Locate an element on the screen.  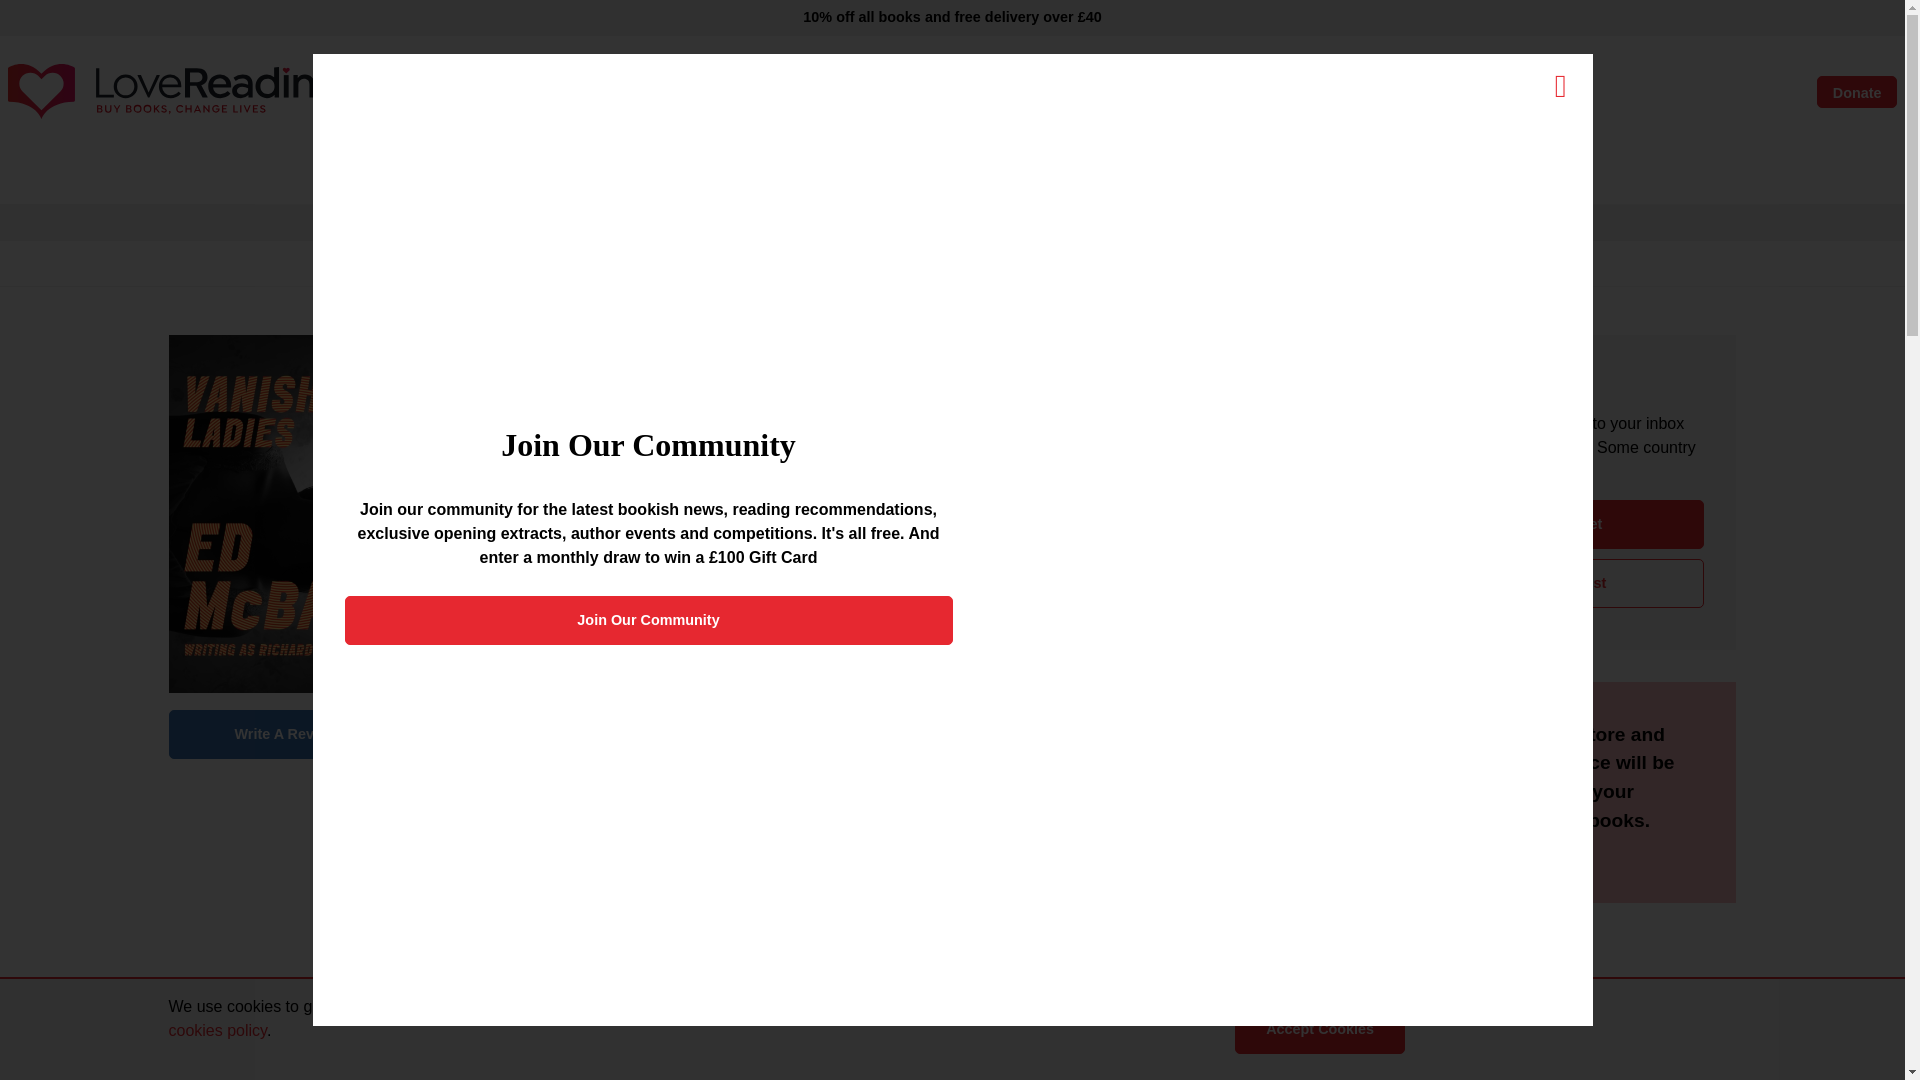
New is located at coordinates (592, 176).